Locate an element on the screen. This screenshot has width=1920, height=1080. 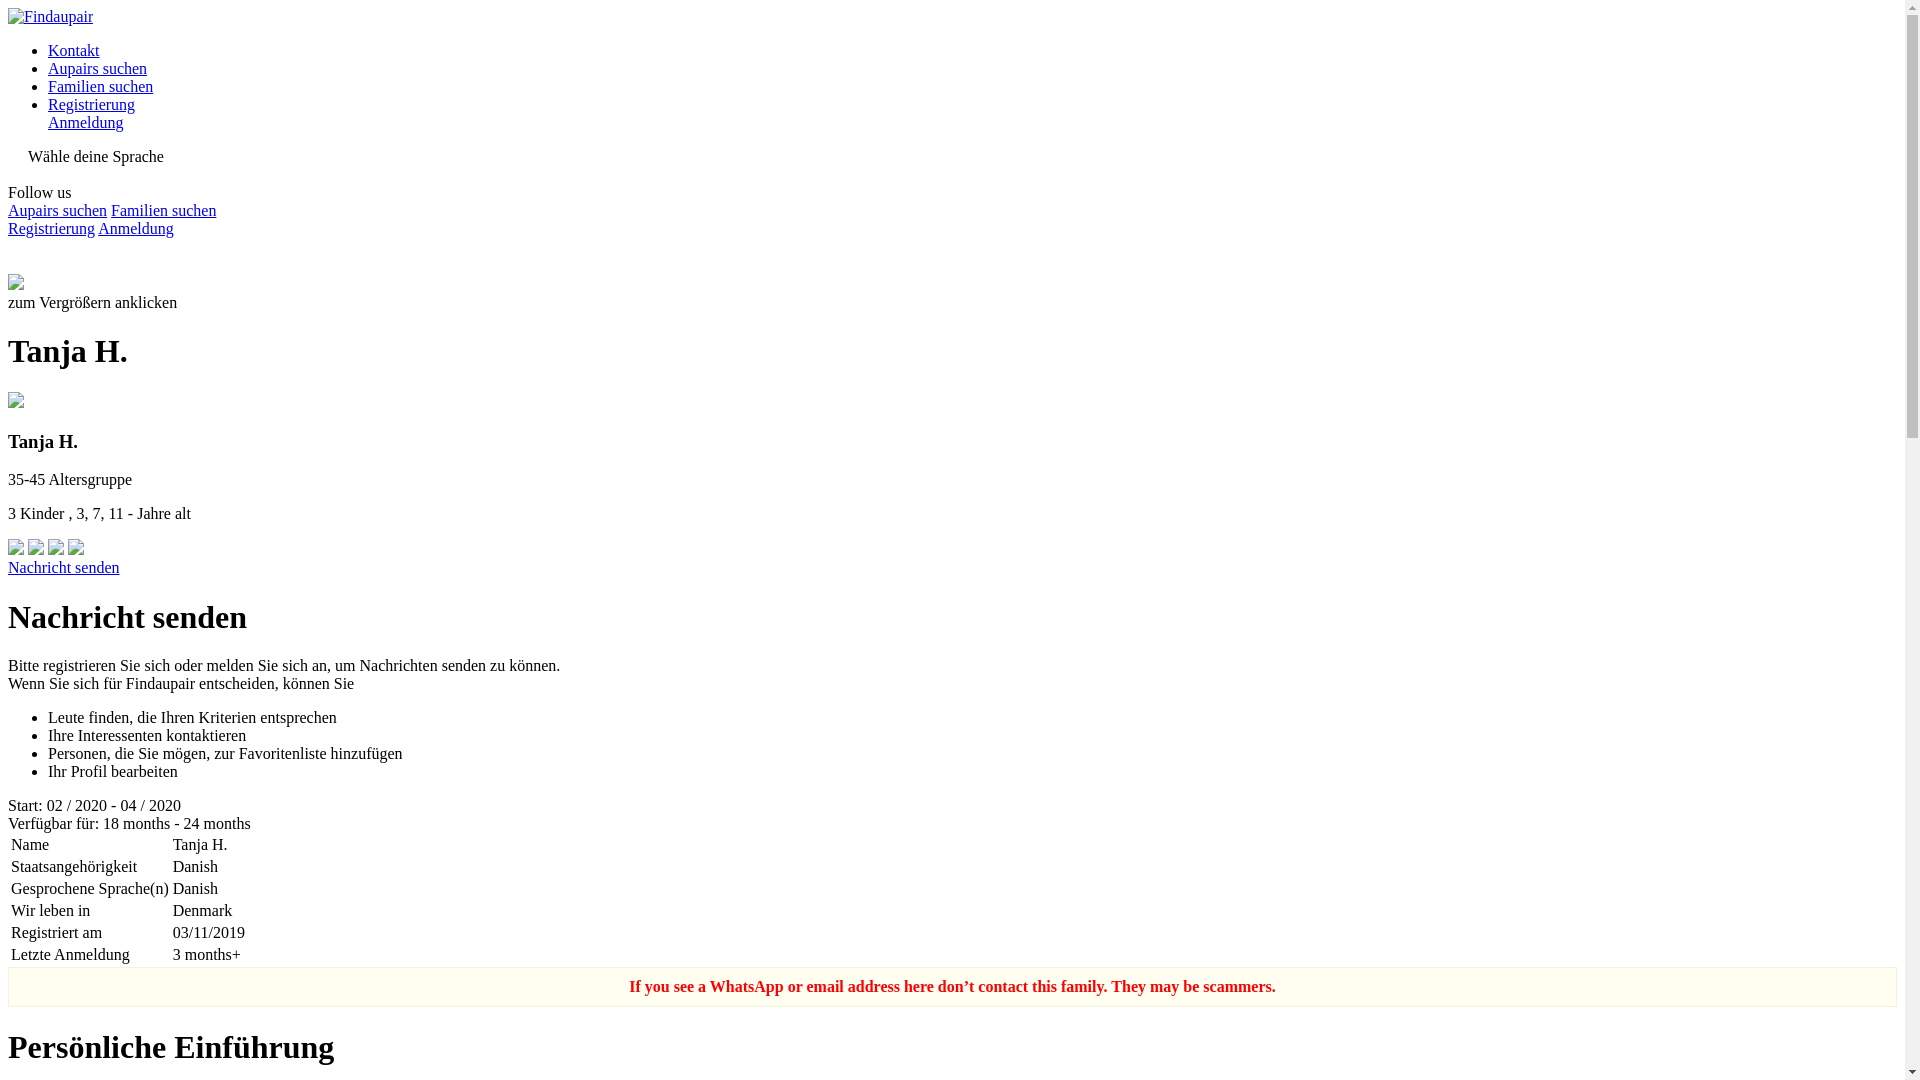
Findaupair is located at coordinates (50, 16).